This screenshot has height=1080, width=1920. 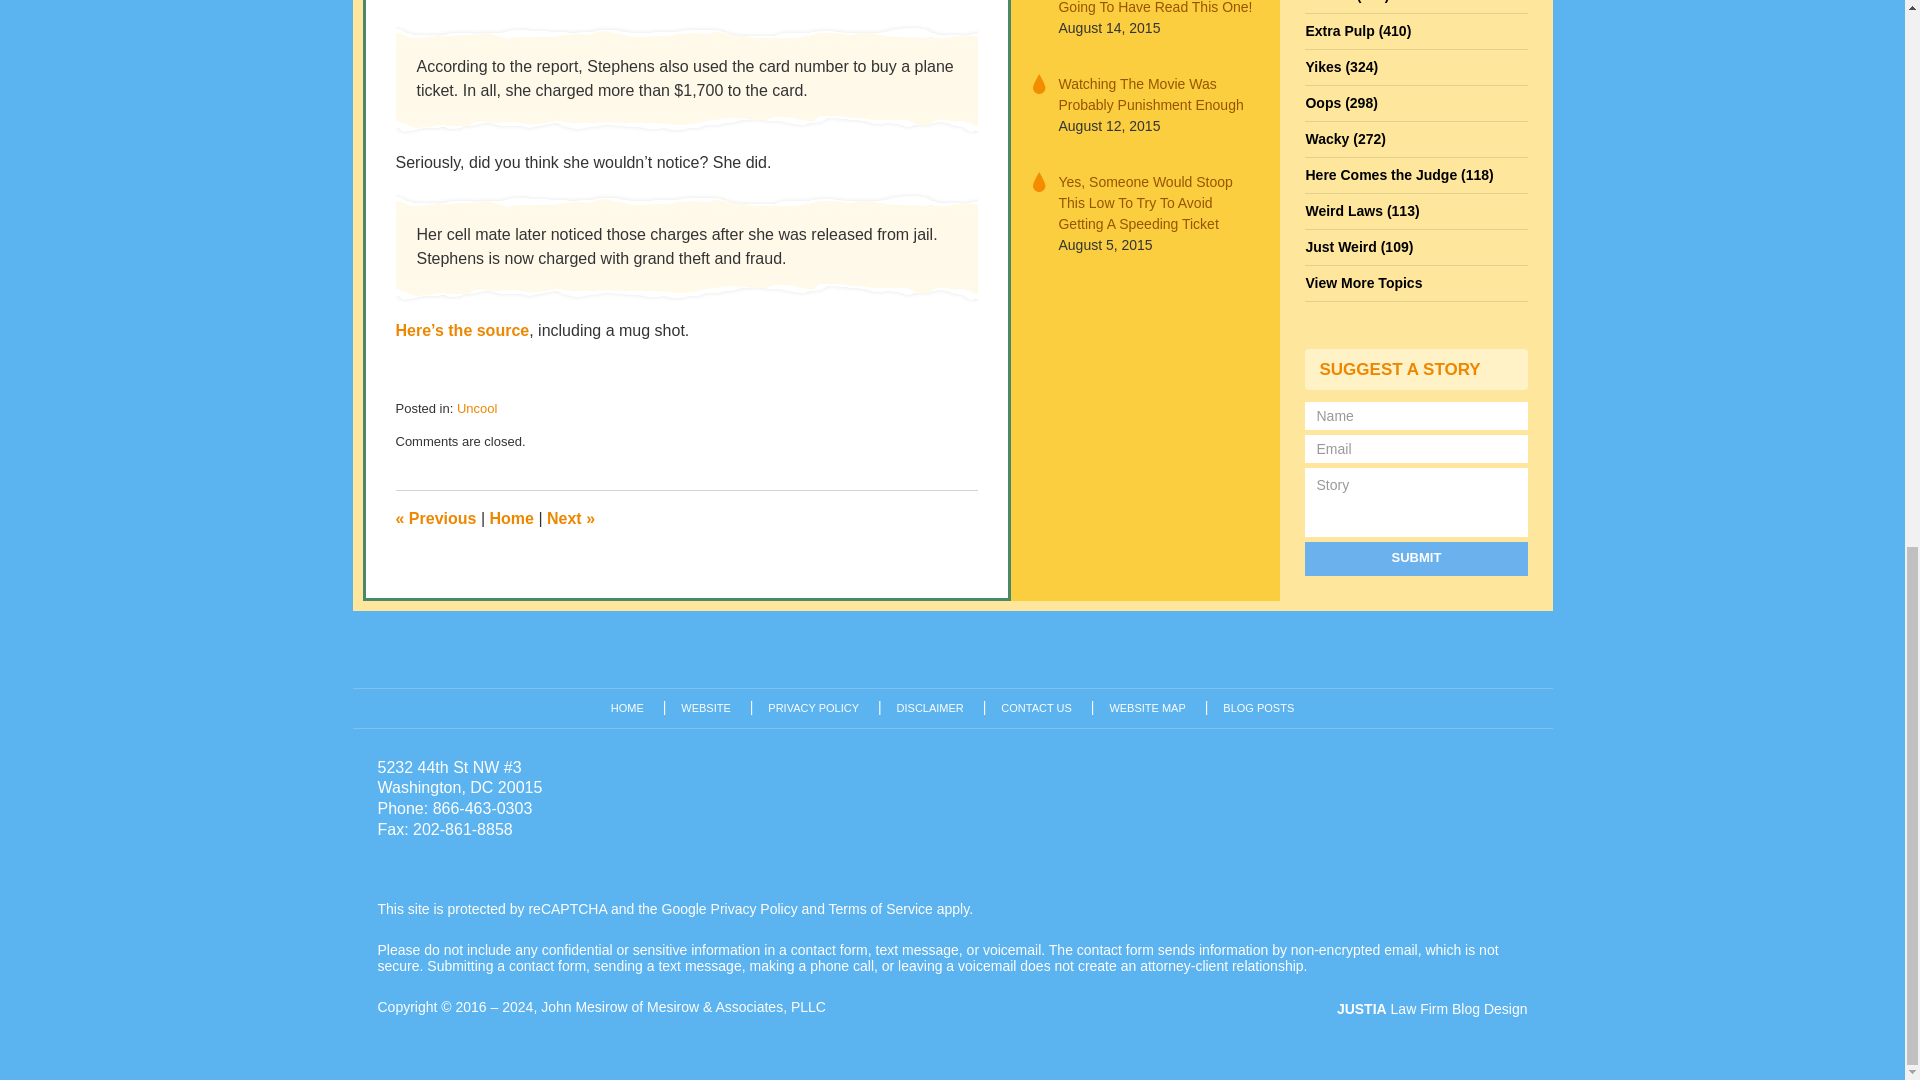 I want to click on Home, so click(x=511, y=518).